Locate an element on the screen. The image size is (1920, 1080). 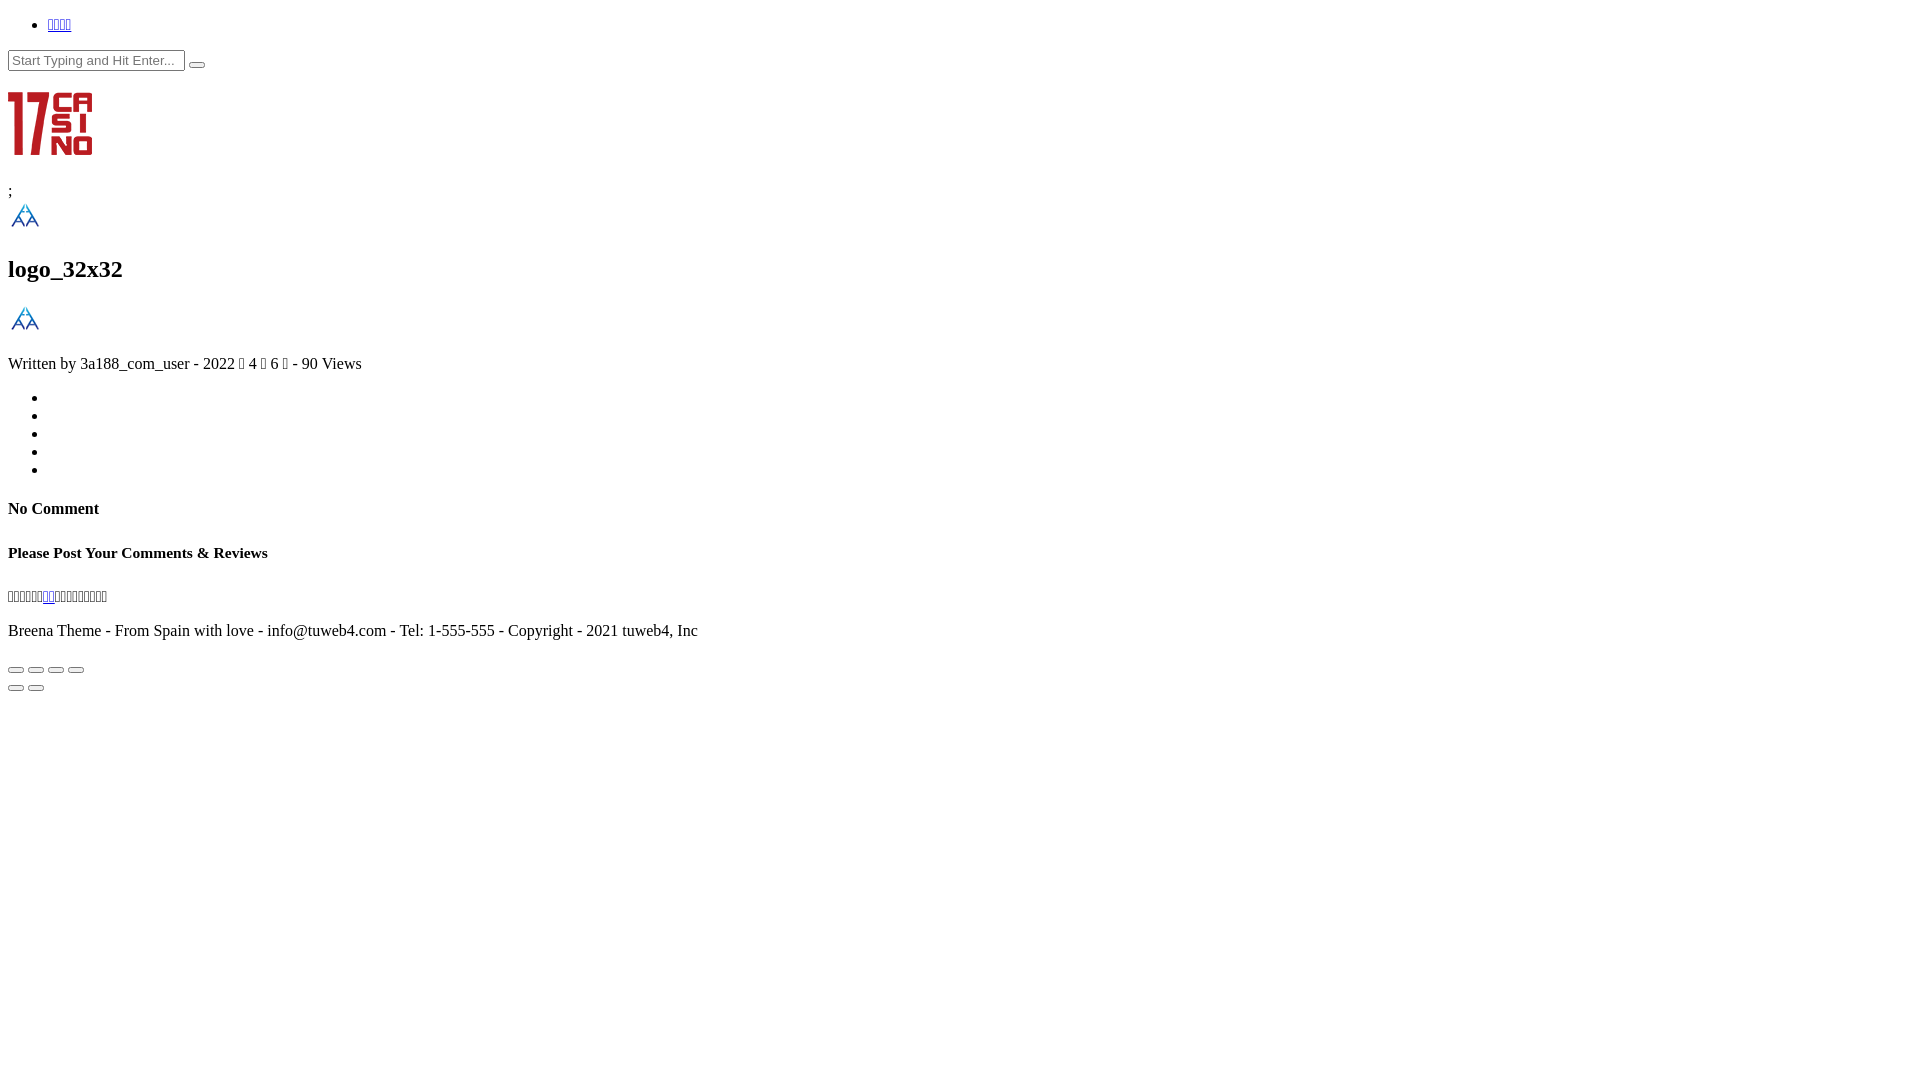
logo_32x32 is located at coordinates (24, 216).